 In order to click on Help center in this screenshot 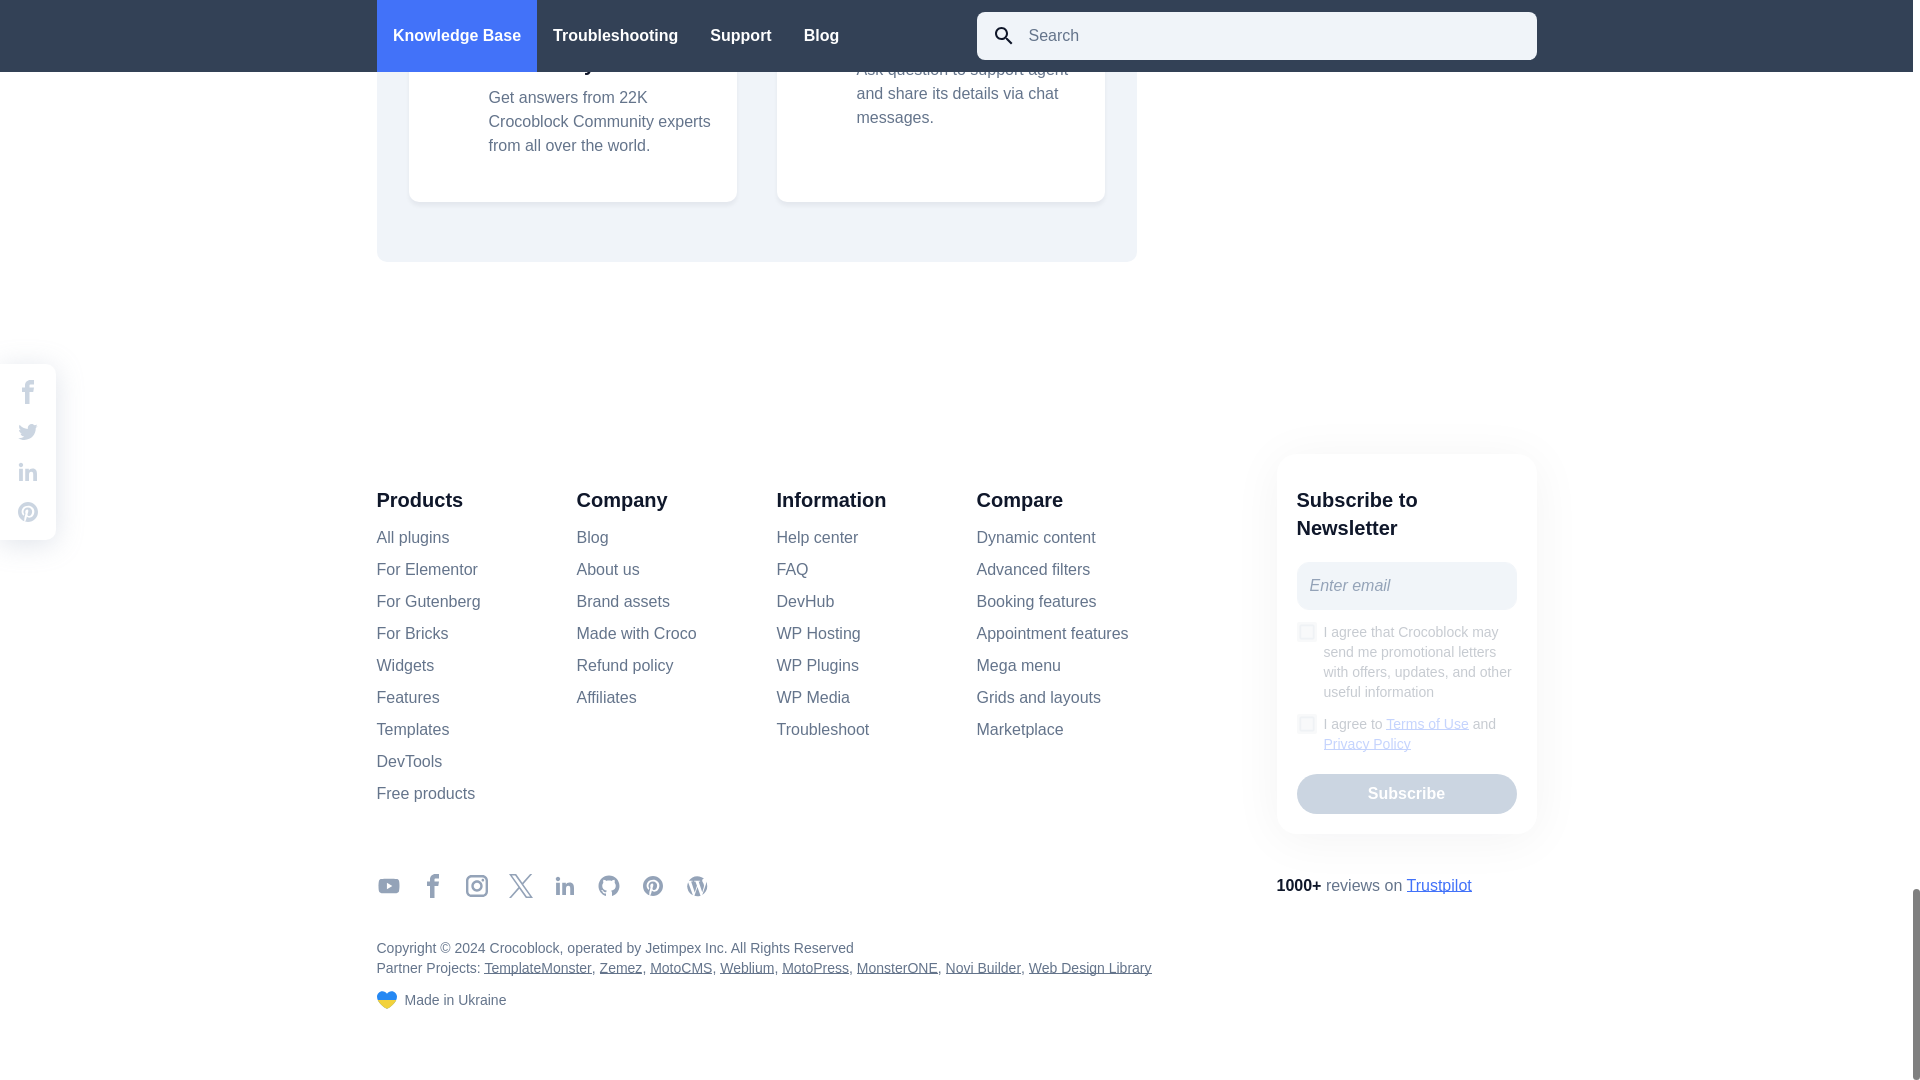, I will do `click(816, 537)`.